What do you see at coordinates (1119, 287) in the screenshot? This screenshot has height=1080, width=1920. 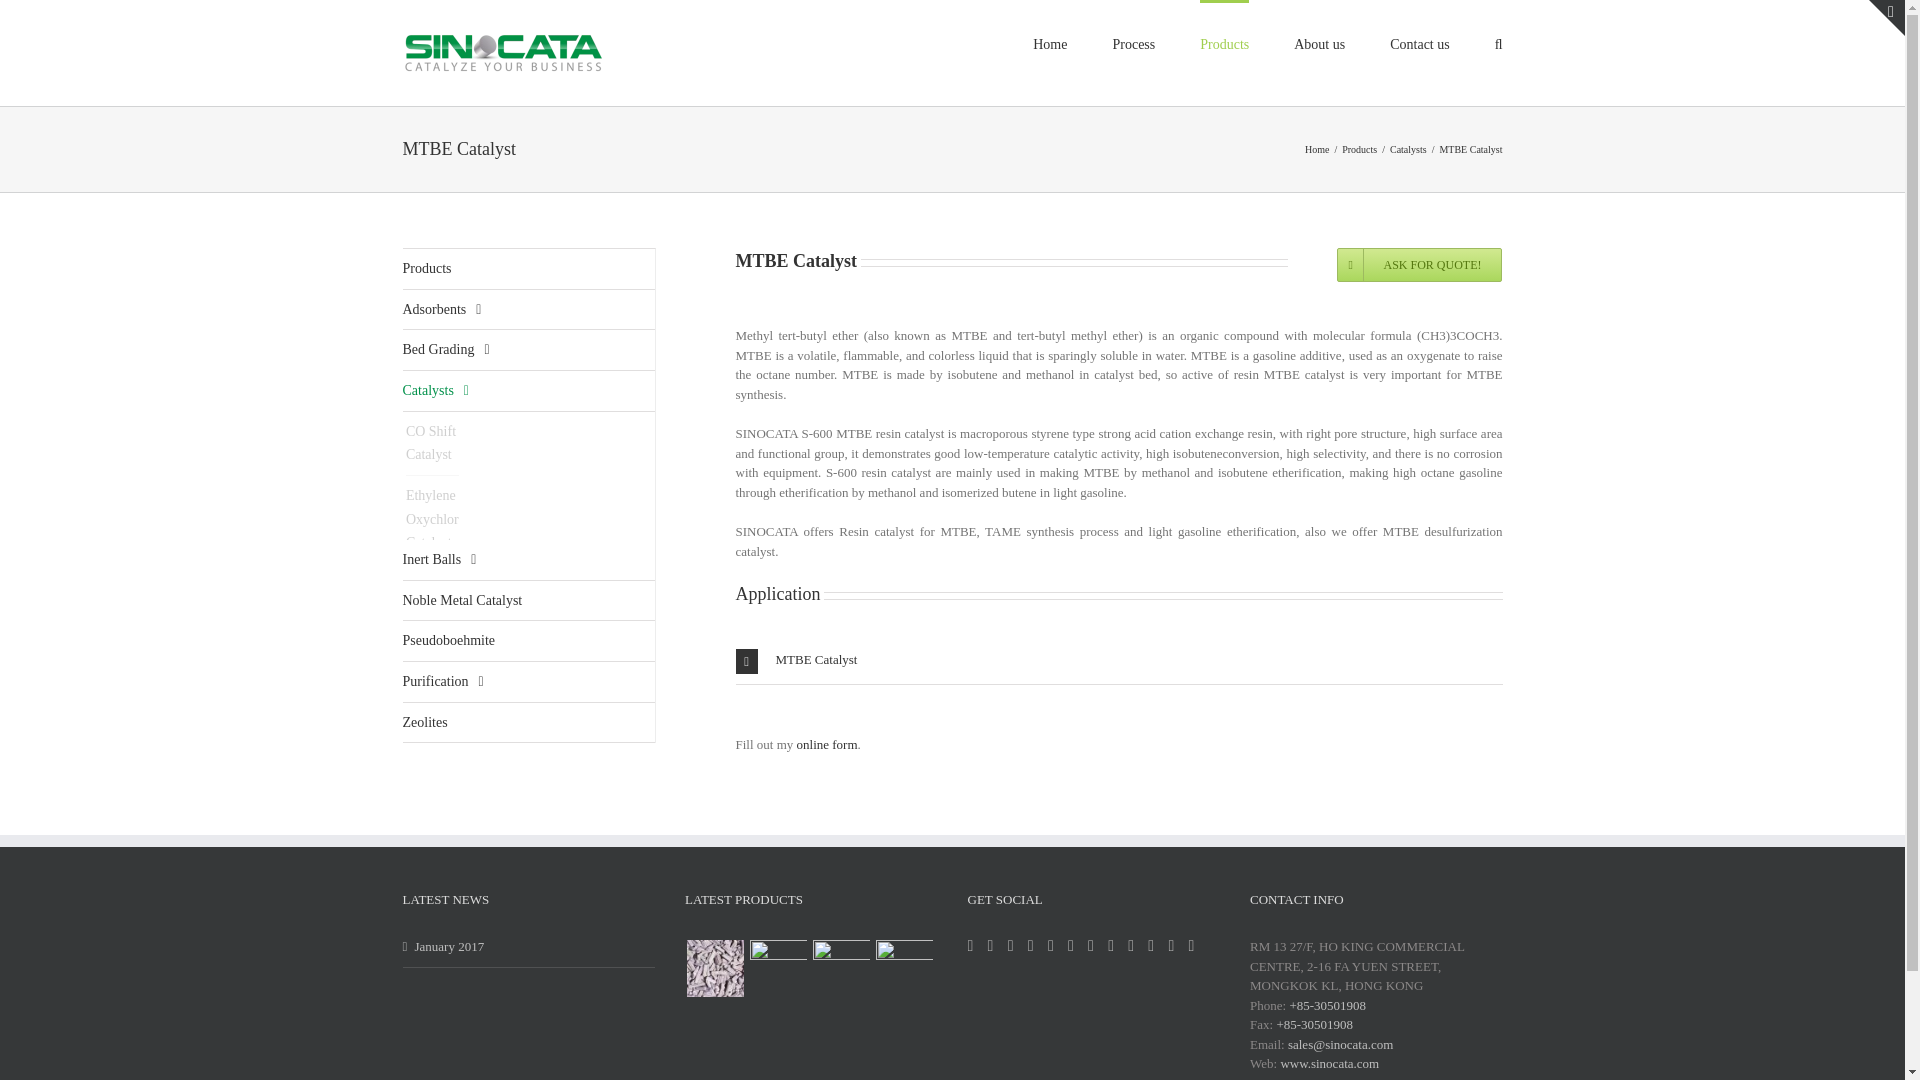 I see `Back to Parent Page` at bounding box center [1119, 287].